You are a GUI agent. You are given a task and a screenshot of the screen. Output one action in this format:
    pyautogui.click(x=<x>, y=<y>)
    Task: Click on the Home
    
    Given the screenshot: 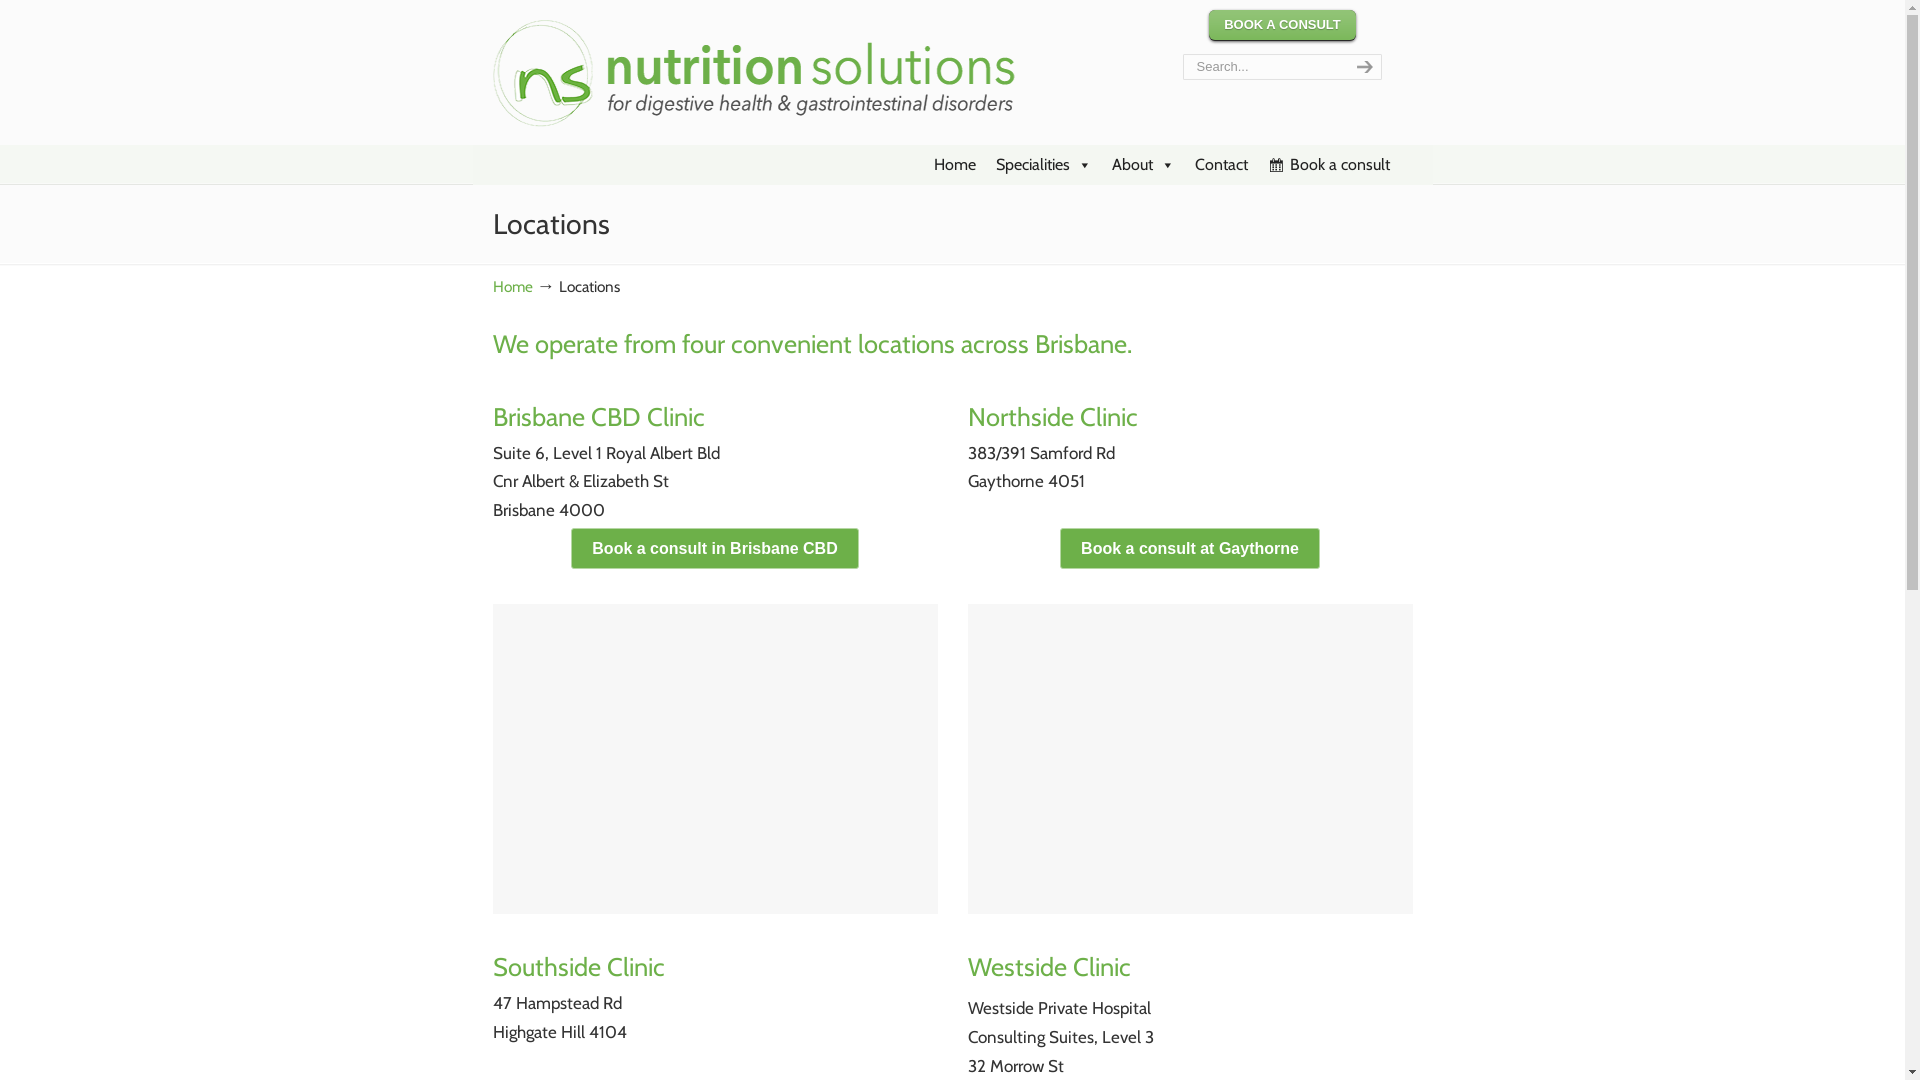 What is the action you would take?
    pyautogui.click(x=955, y=165)
    